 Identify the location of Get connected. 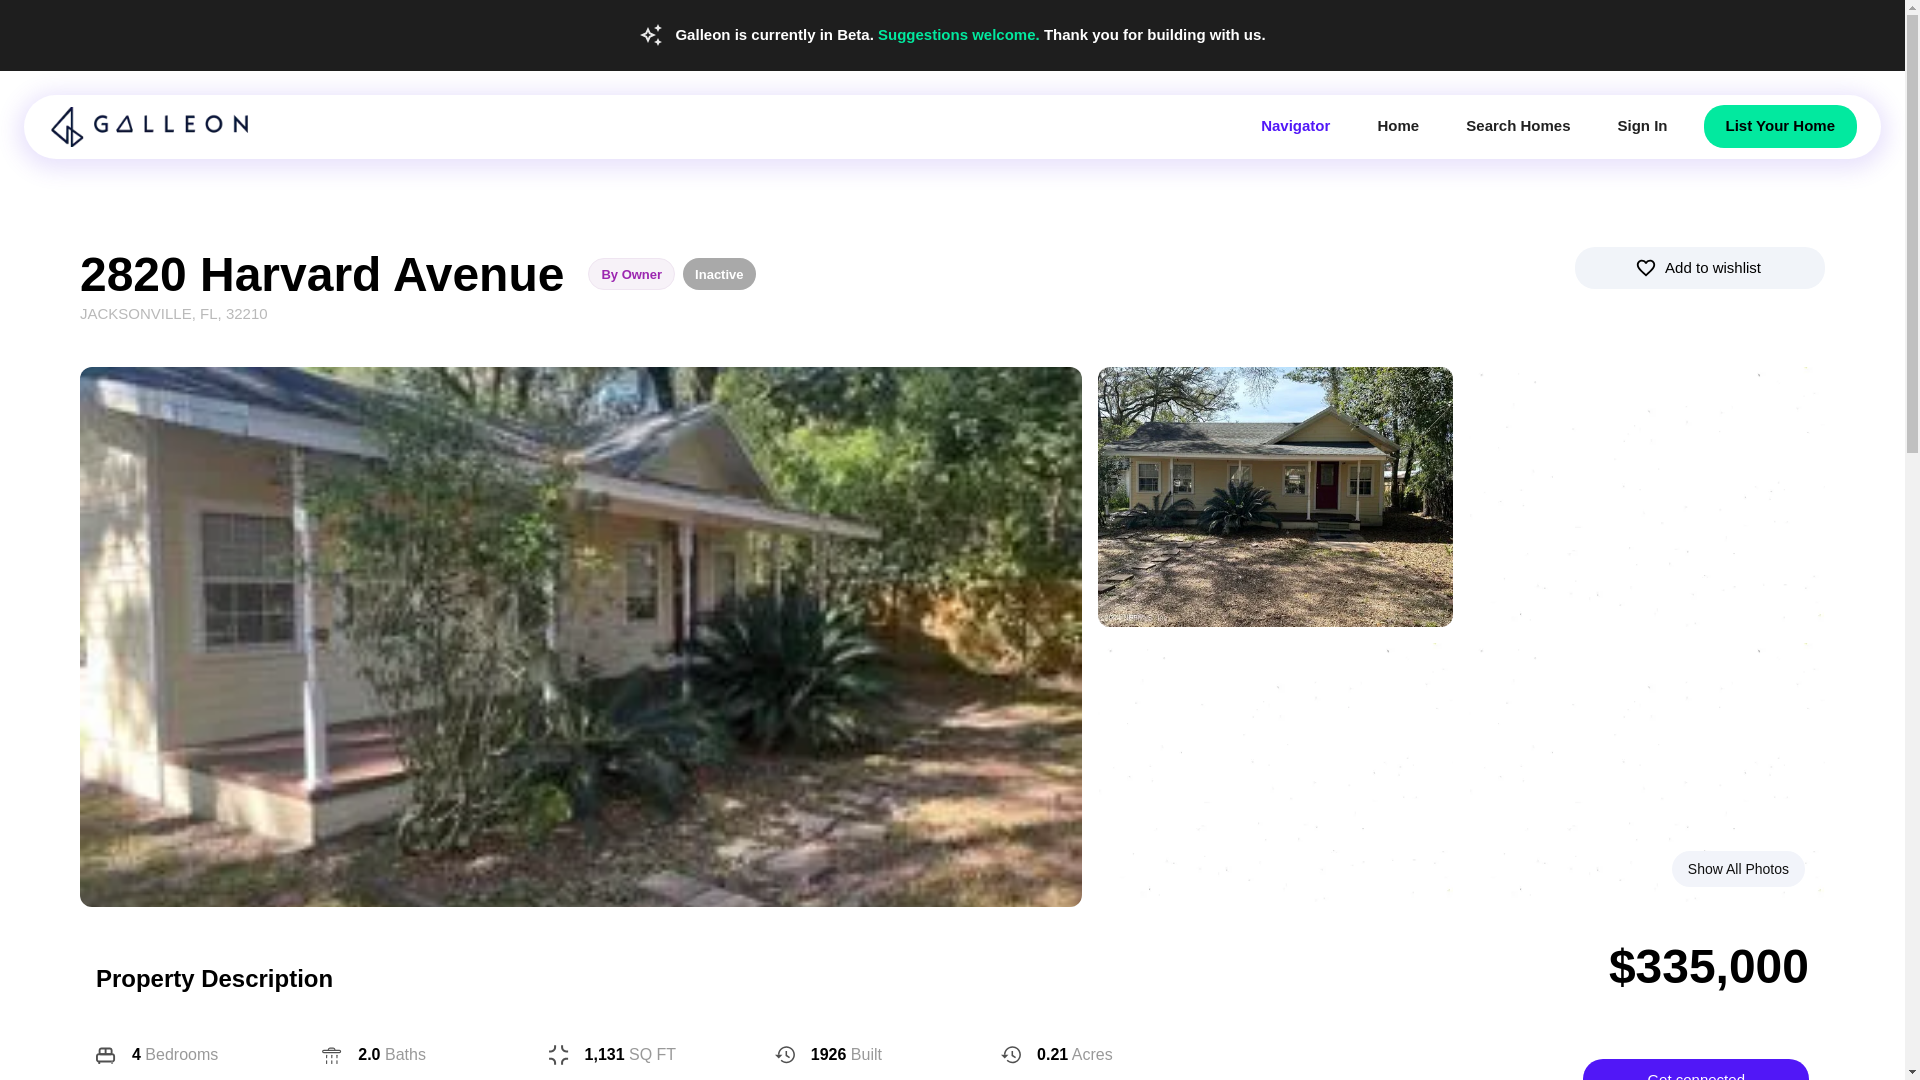
(1695, 1070).